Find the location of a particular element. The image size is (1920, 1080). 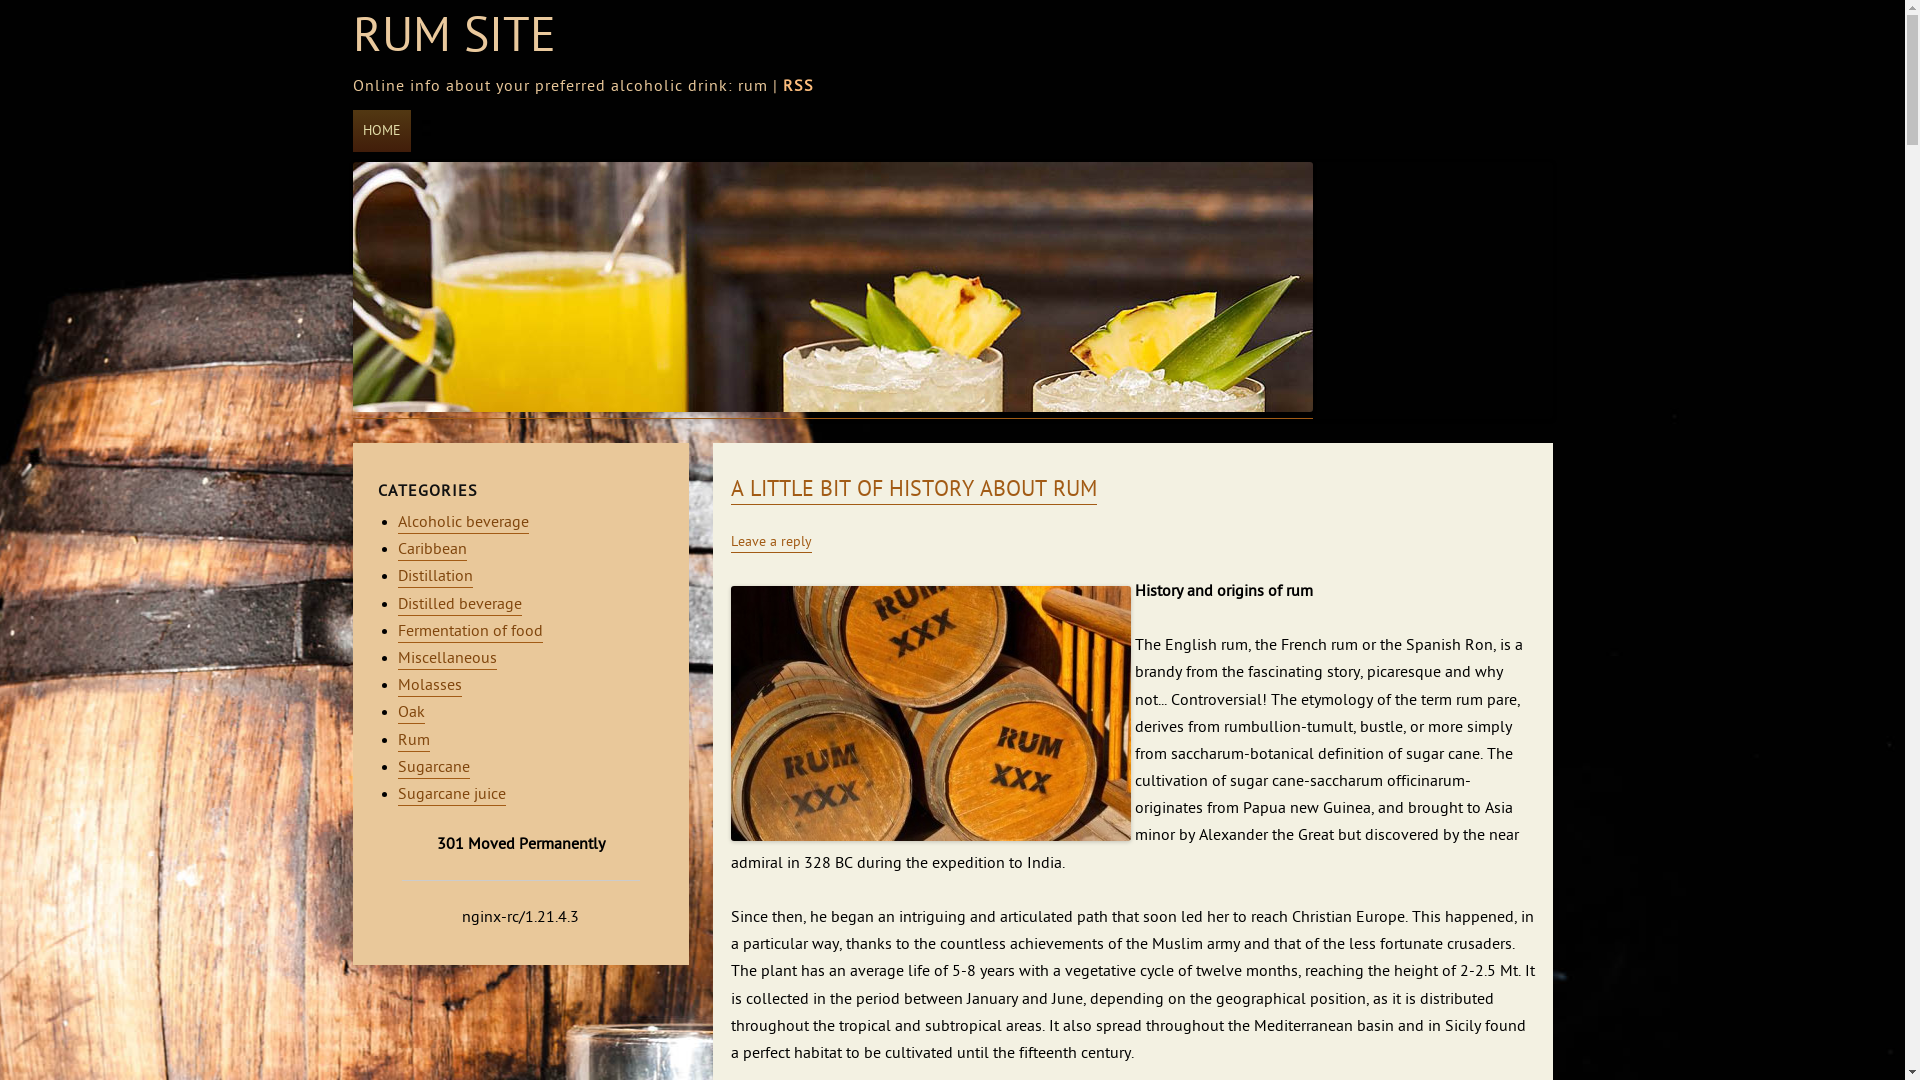

Skip to content is located at coordinates (420, 114).